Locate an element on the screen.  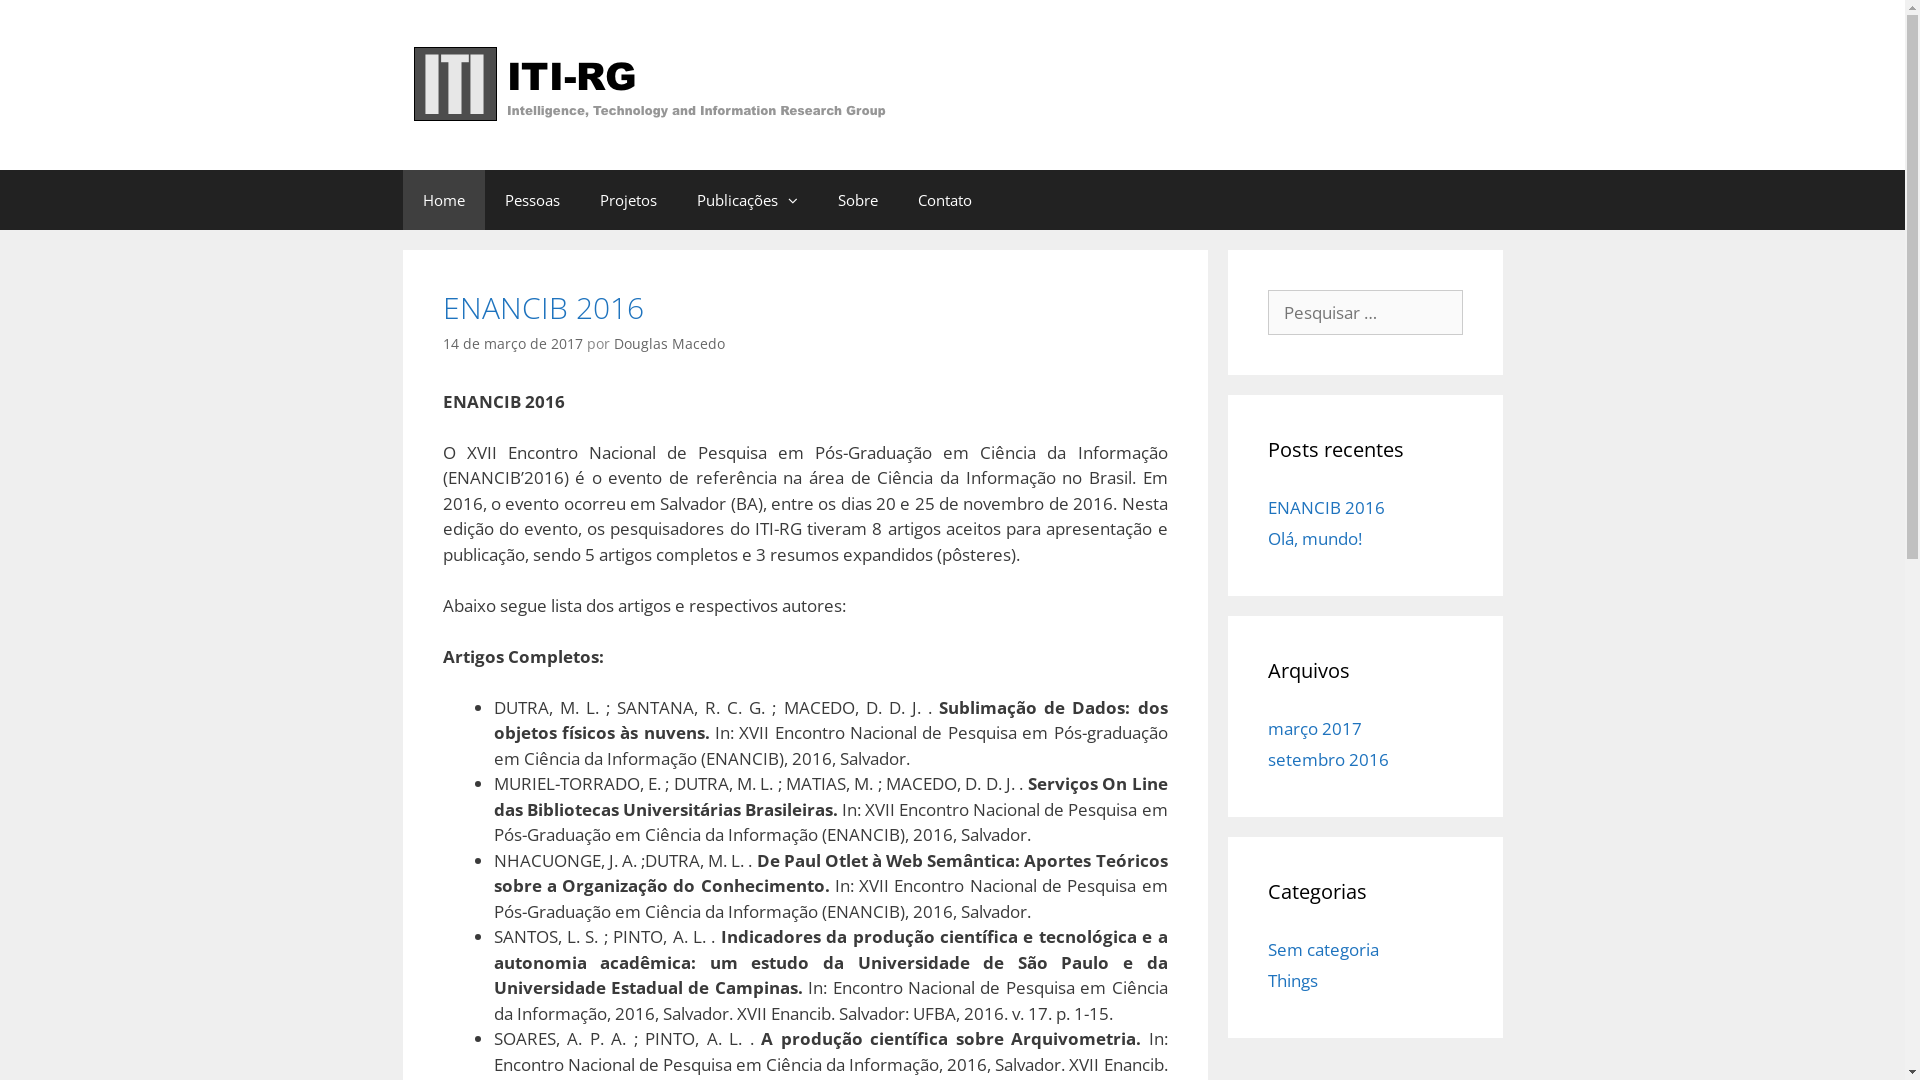
ITI-RG is located at coordinates (649, 84).